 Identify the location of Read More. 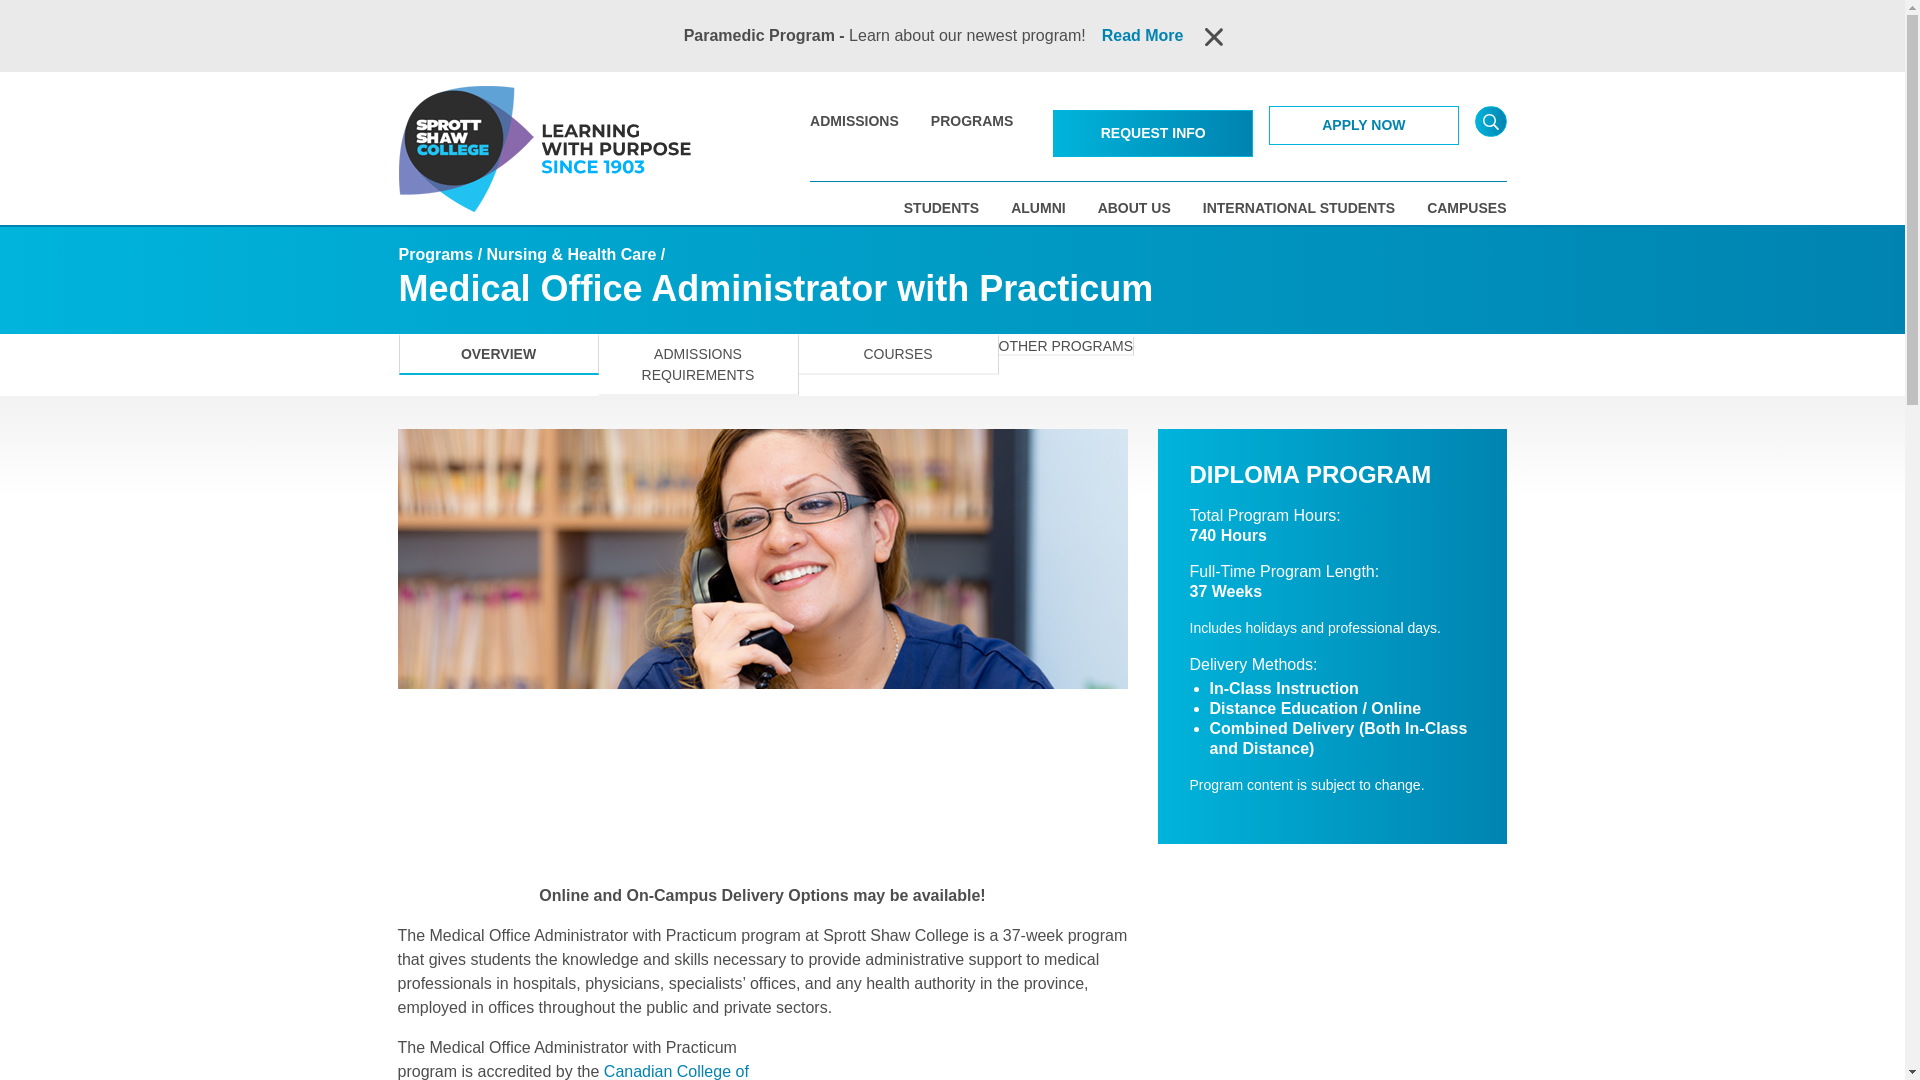
(1143, 36).